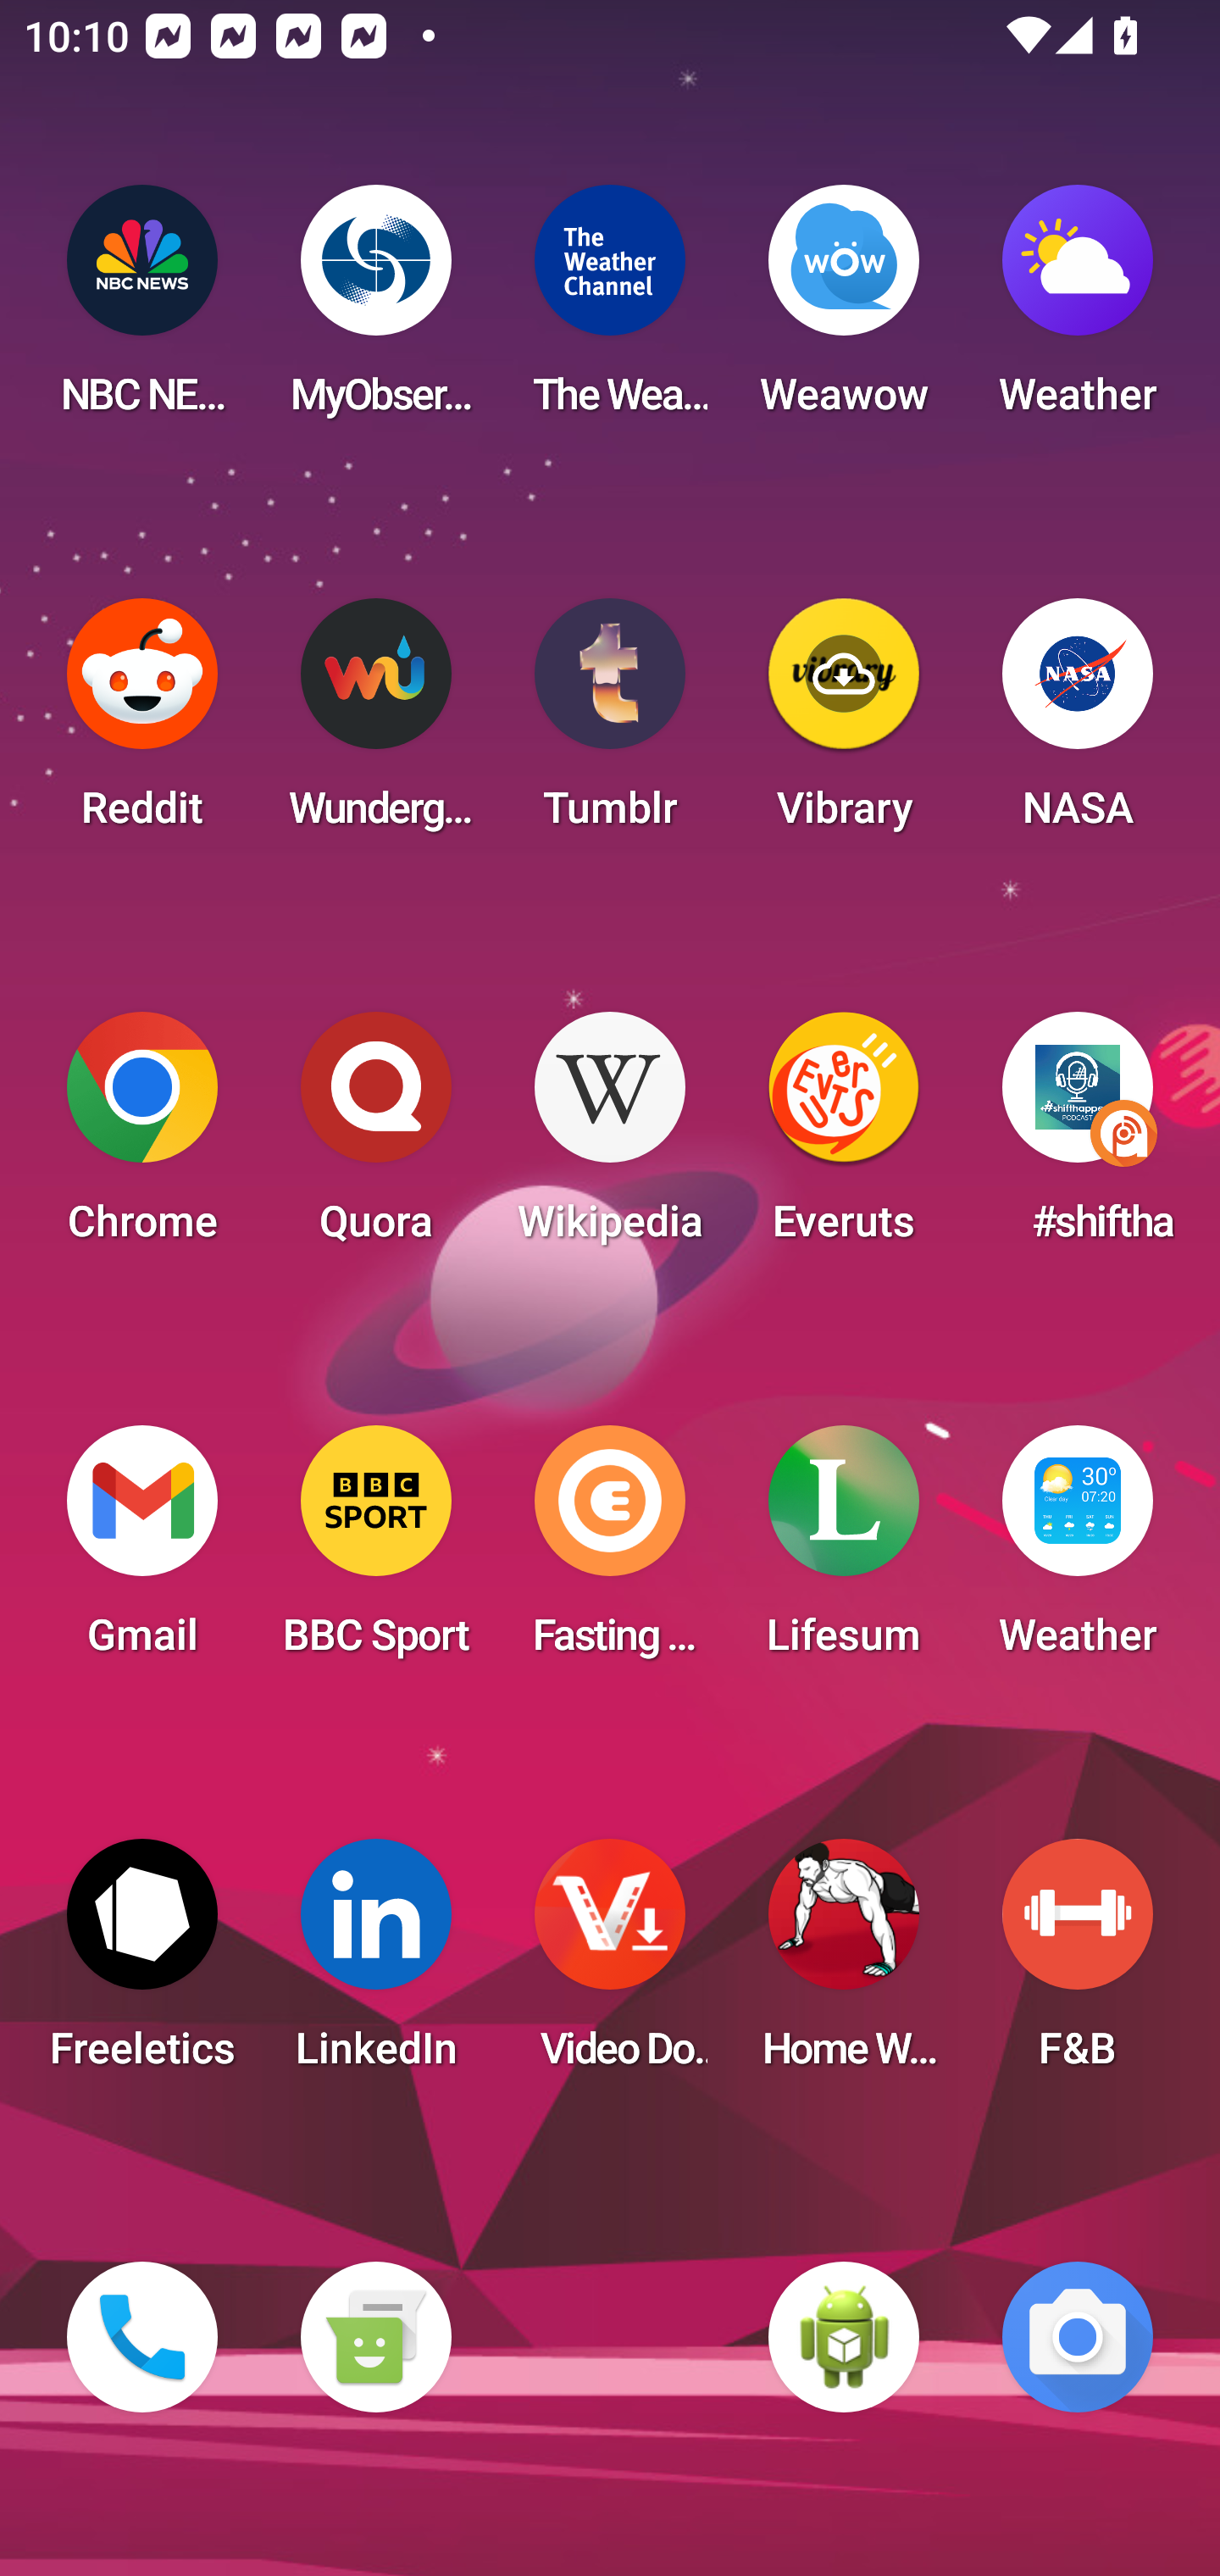 The height and width of the screenshot is (2576, 1220). What do you see at coordinates (142, 310) in the screenshot?
I see `NBC NEWS` at bounding box center [142, 310].